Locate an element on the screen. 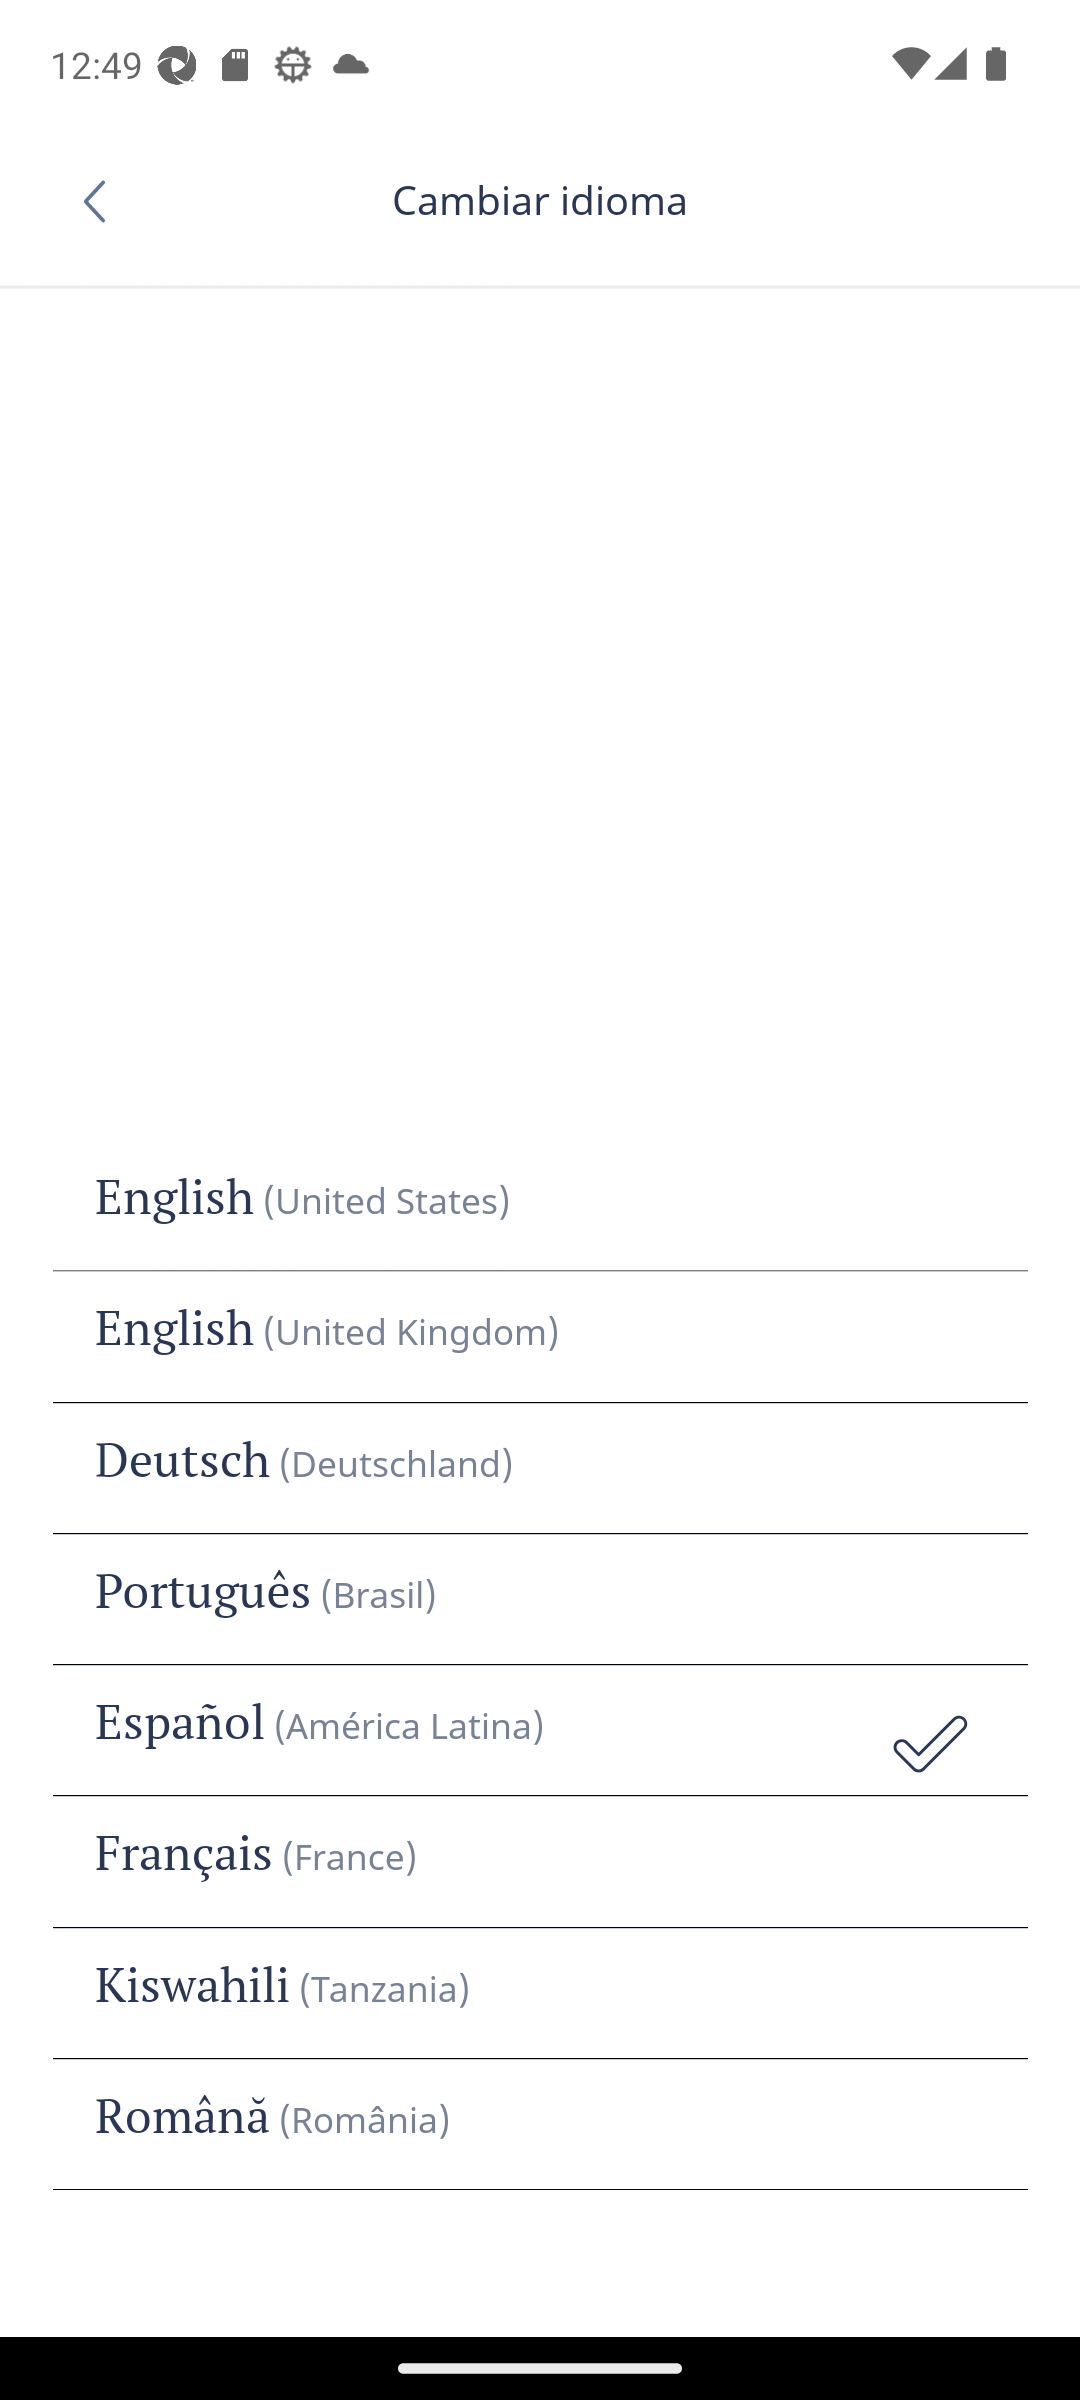  Română (România) is located at coordinates (540, 2124).